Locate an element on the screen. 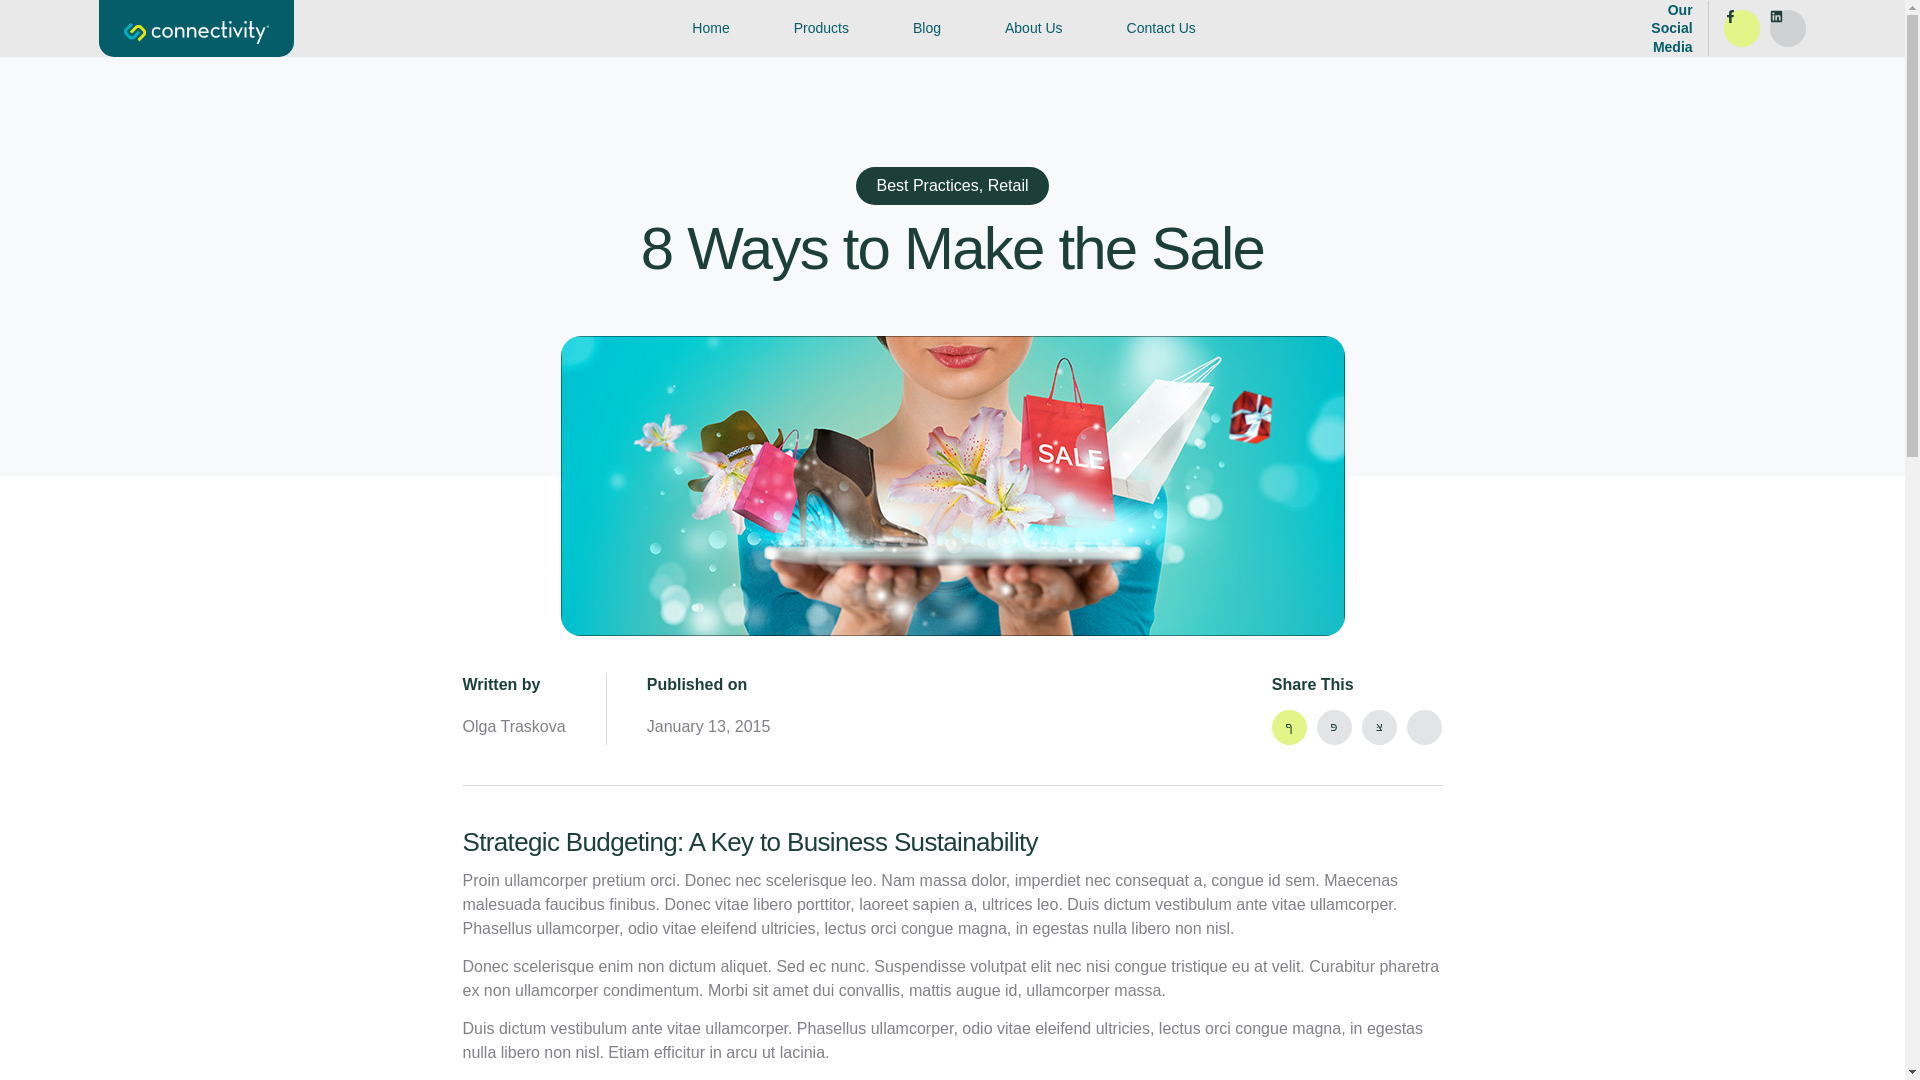 The width and height of the screenshot is (1920, 1080). Contact Us is located at coordinates (1161, 29).